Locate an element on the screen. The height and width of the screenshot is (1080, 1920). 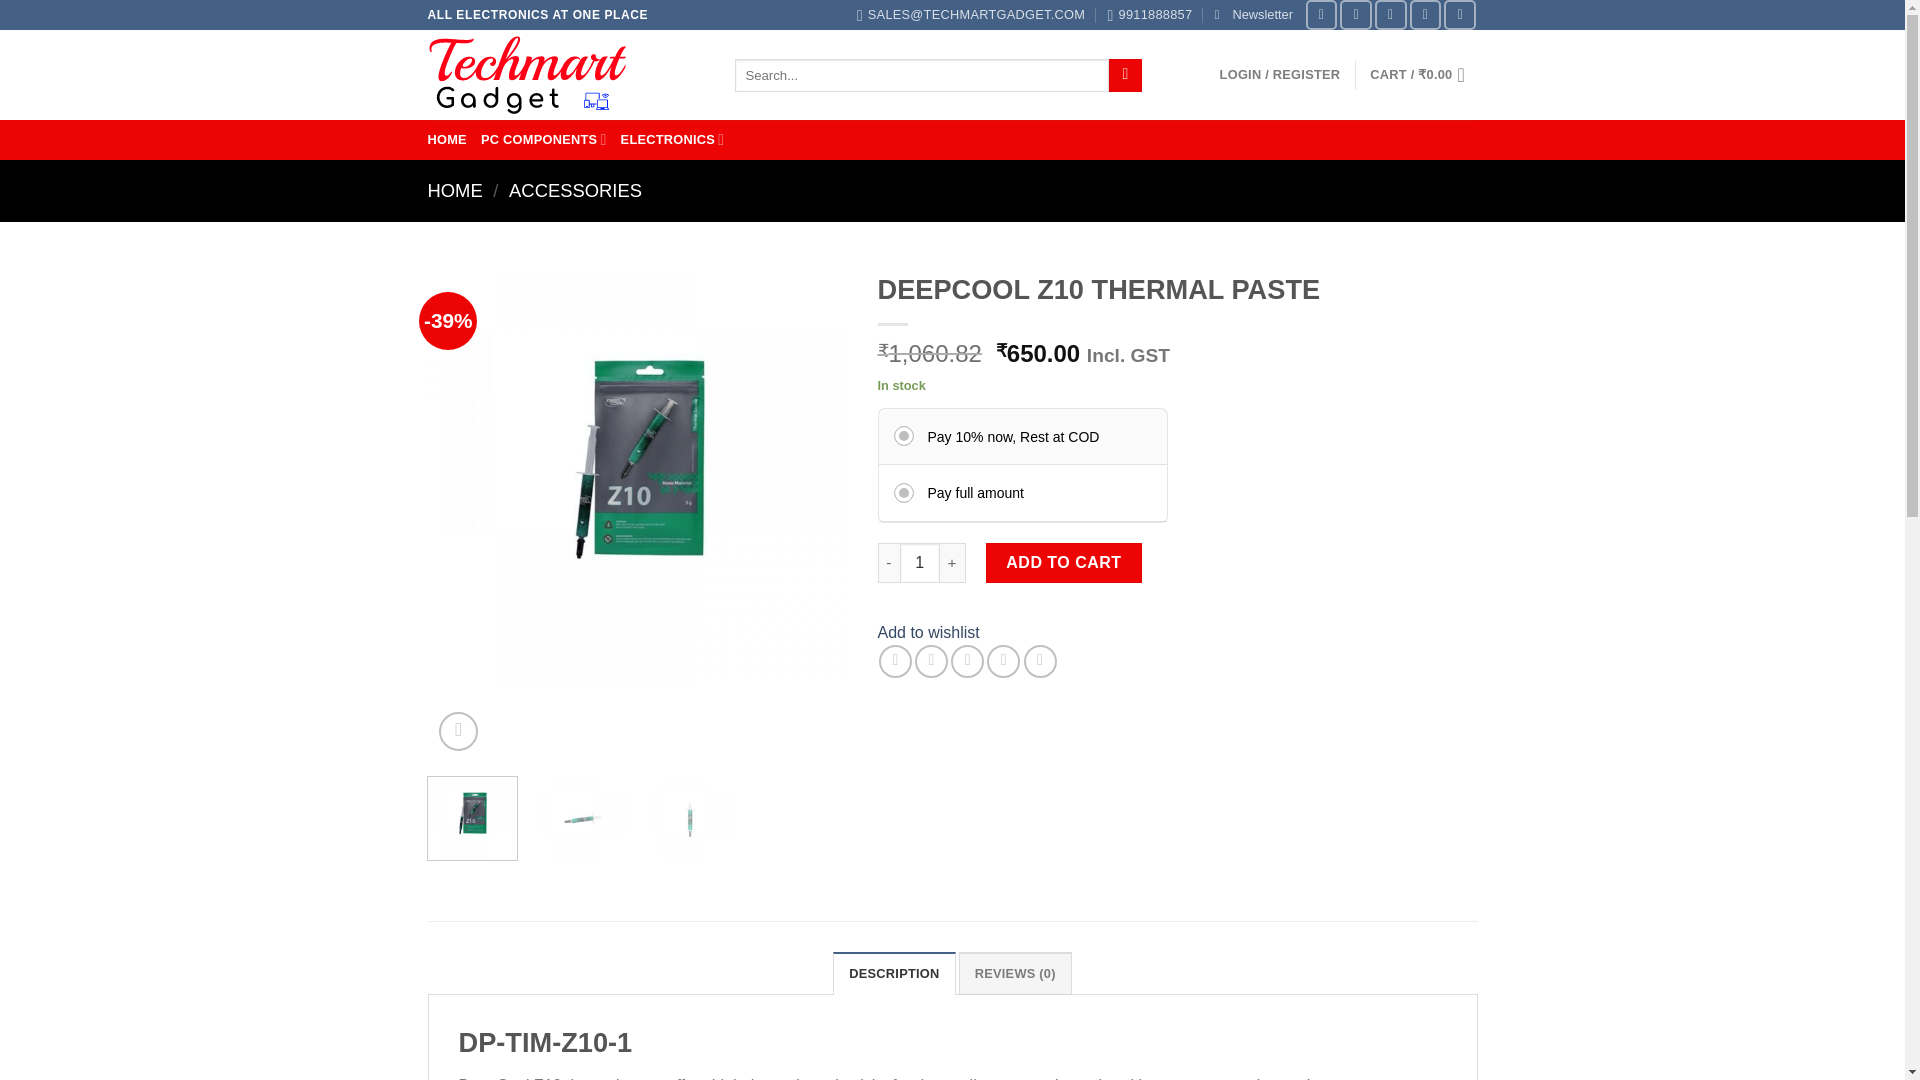
ELECTRONICS is located at coordinates (672, 138).